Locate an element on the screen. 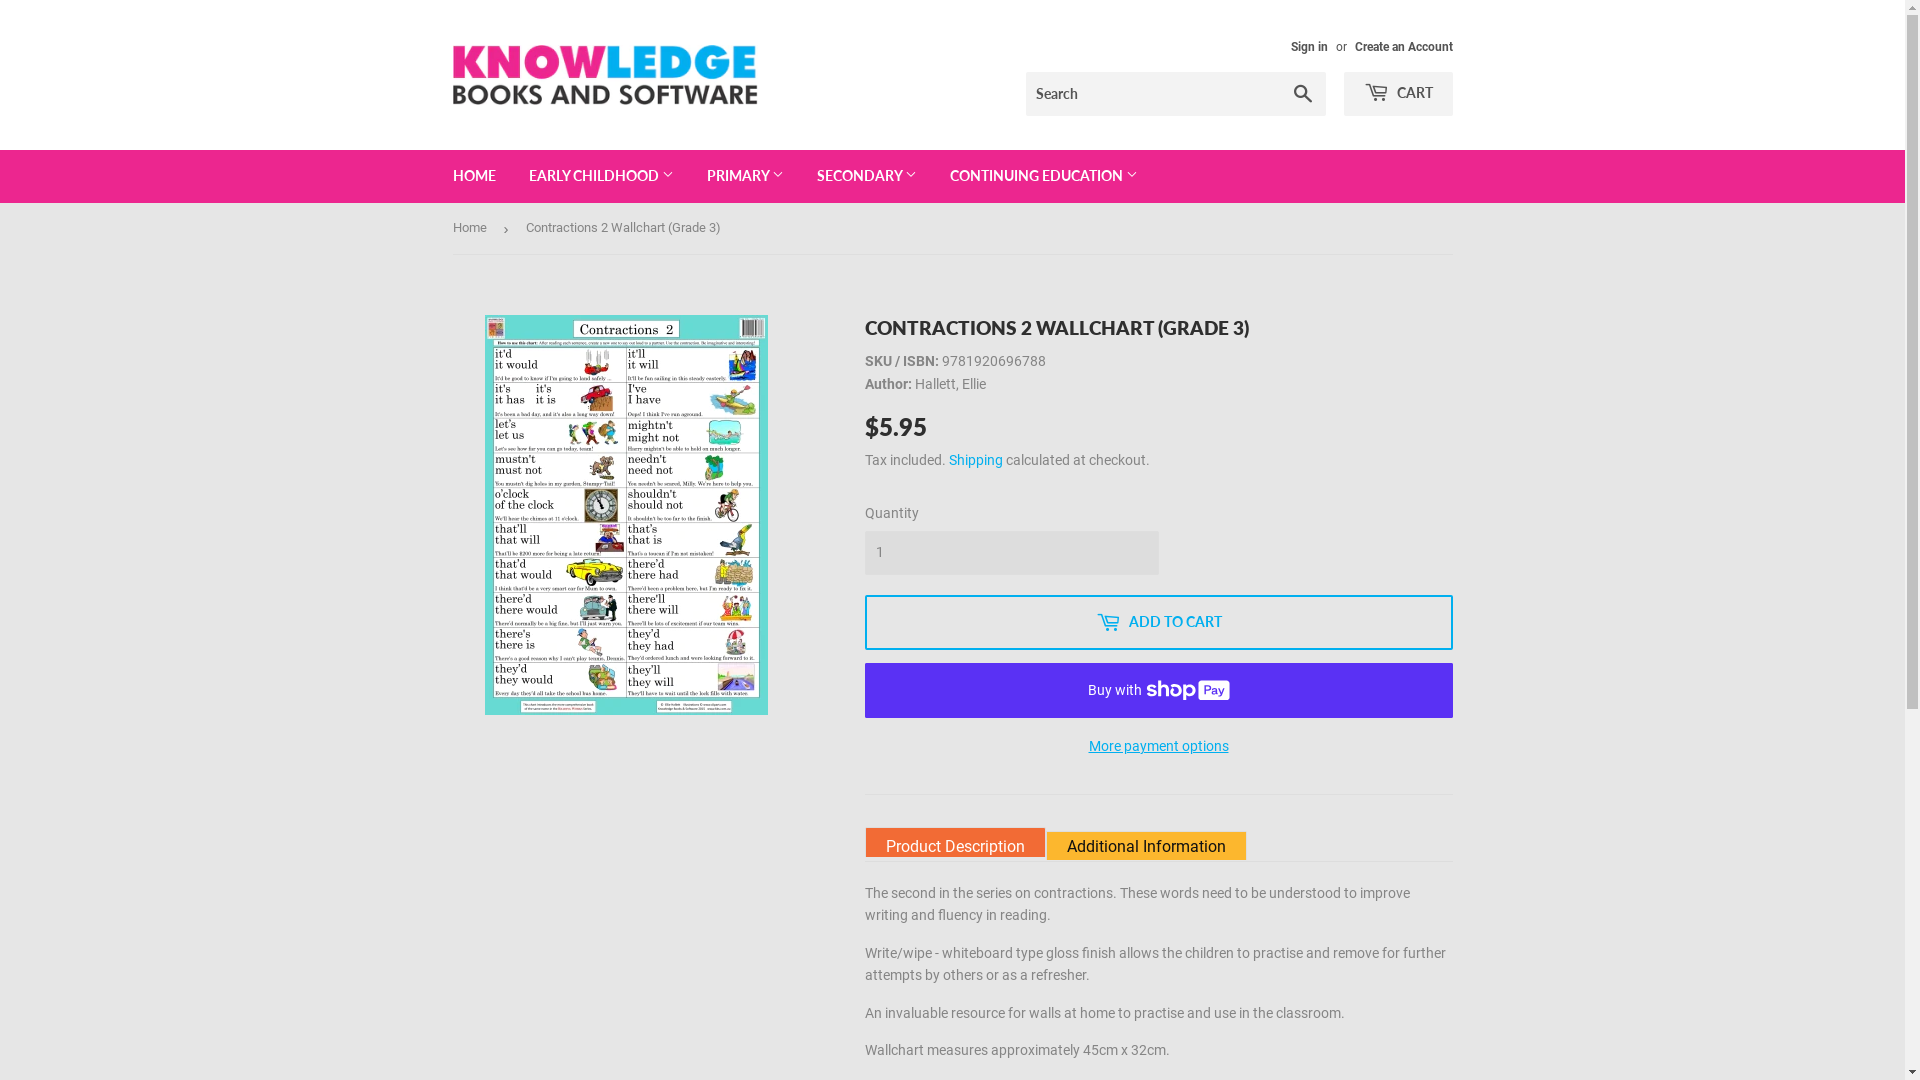 This screenshot has height=1080, width=1920. Create an Account is located at coordinates (1403, 47).